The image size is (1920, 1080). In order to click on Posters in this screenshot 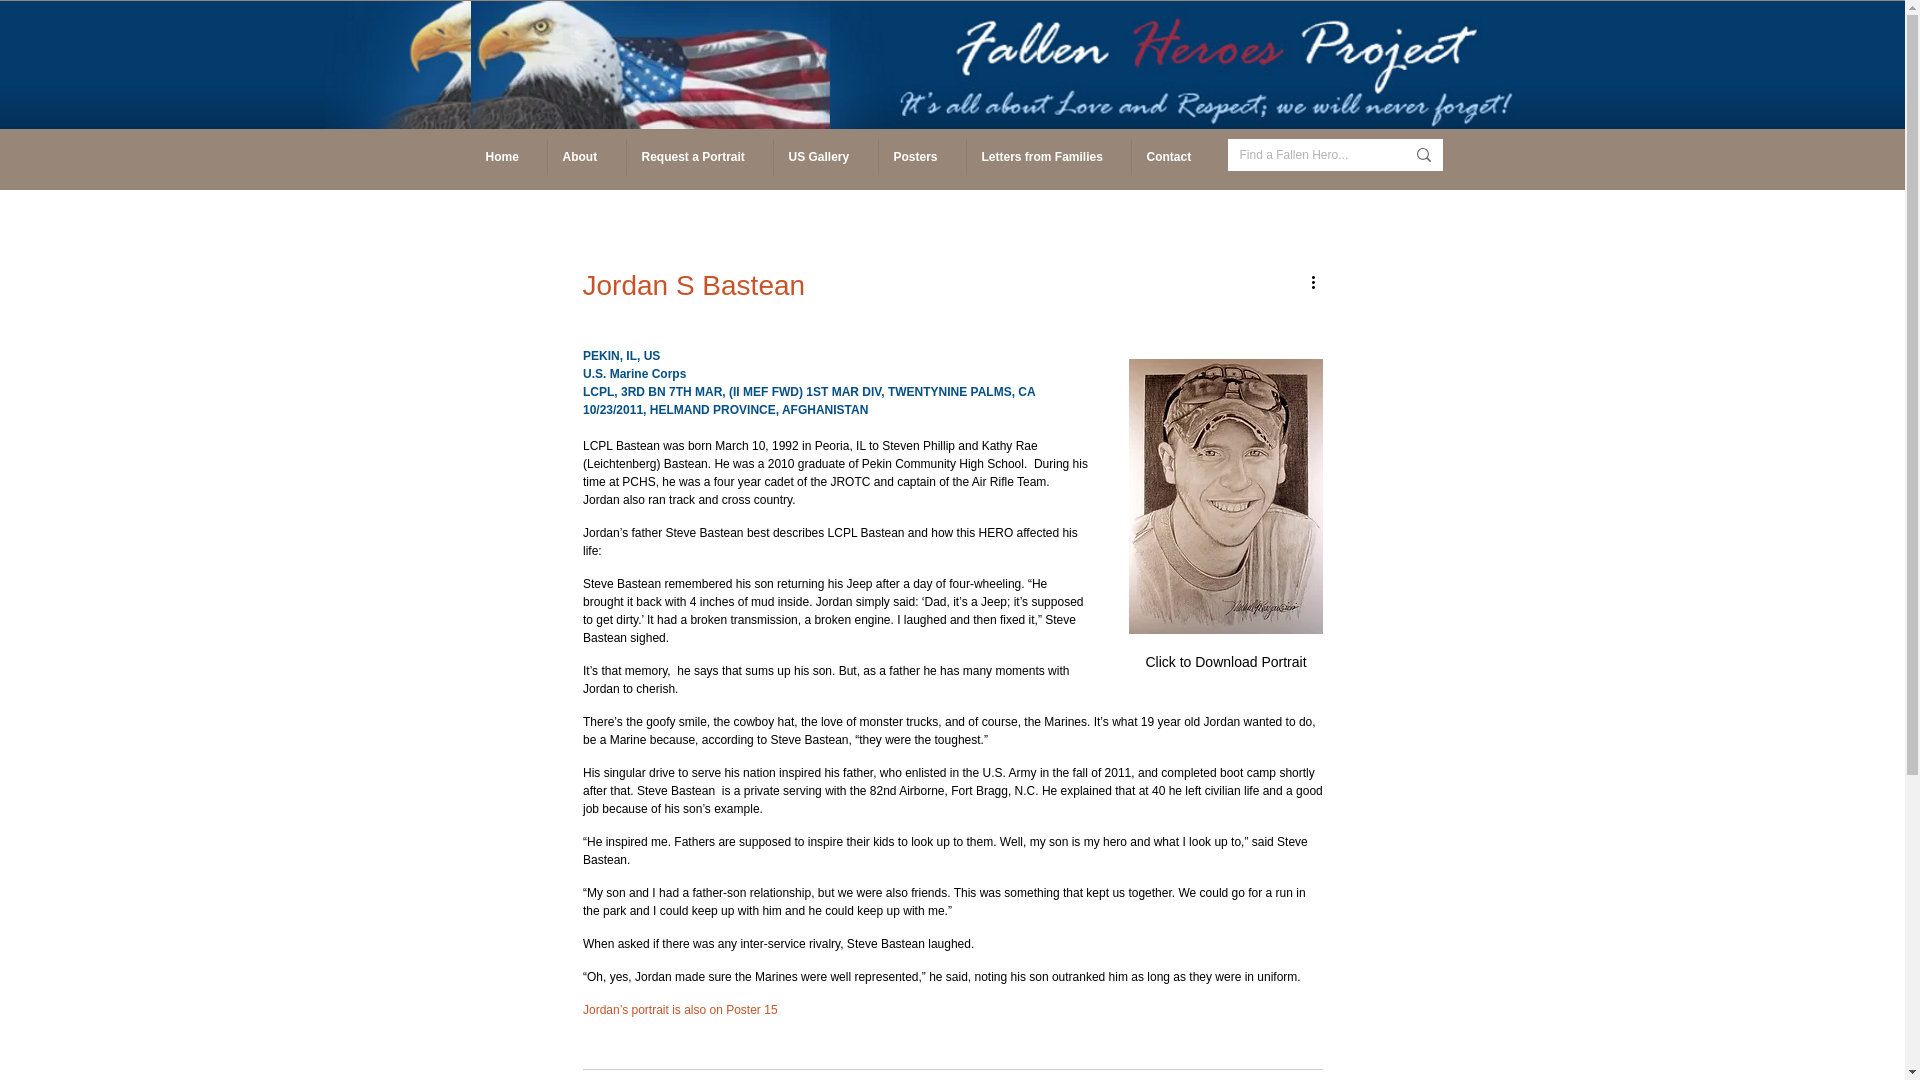, I will do `click(921, 156)`.